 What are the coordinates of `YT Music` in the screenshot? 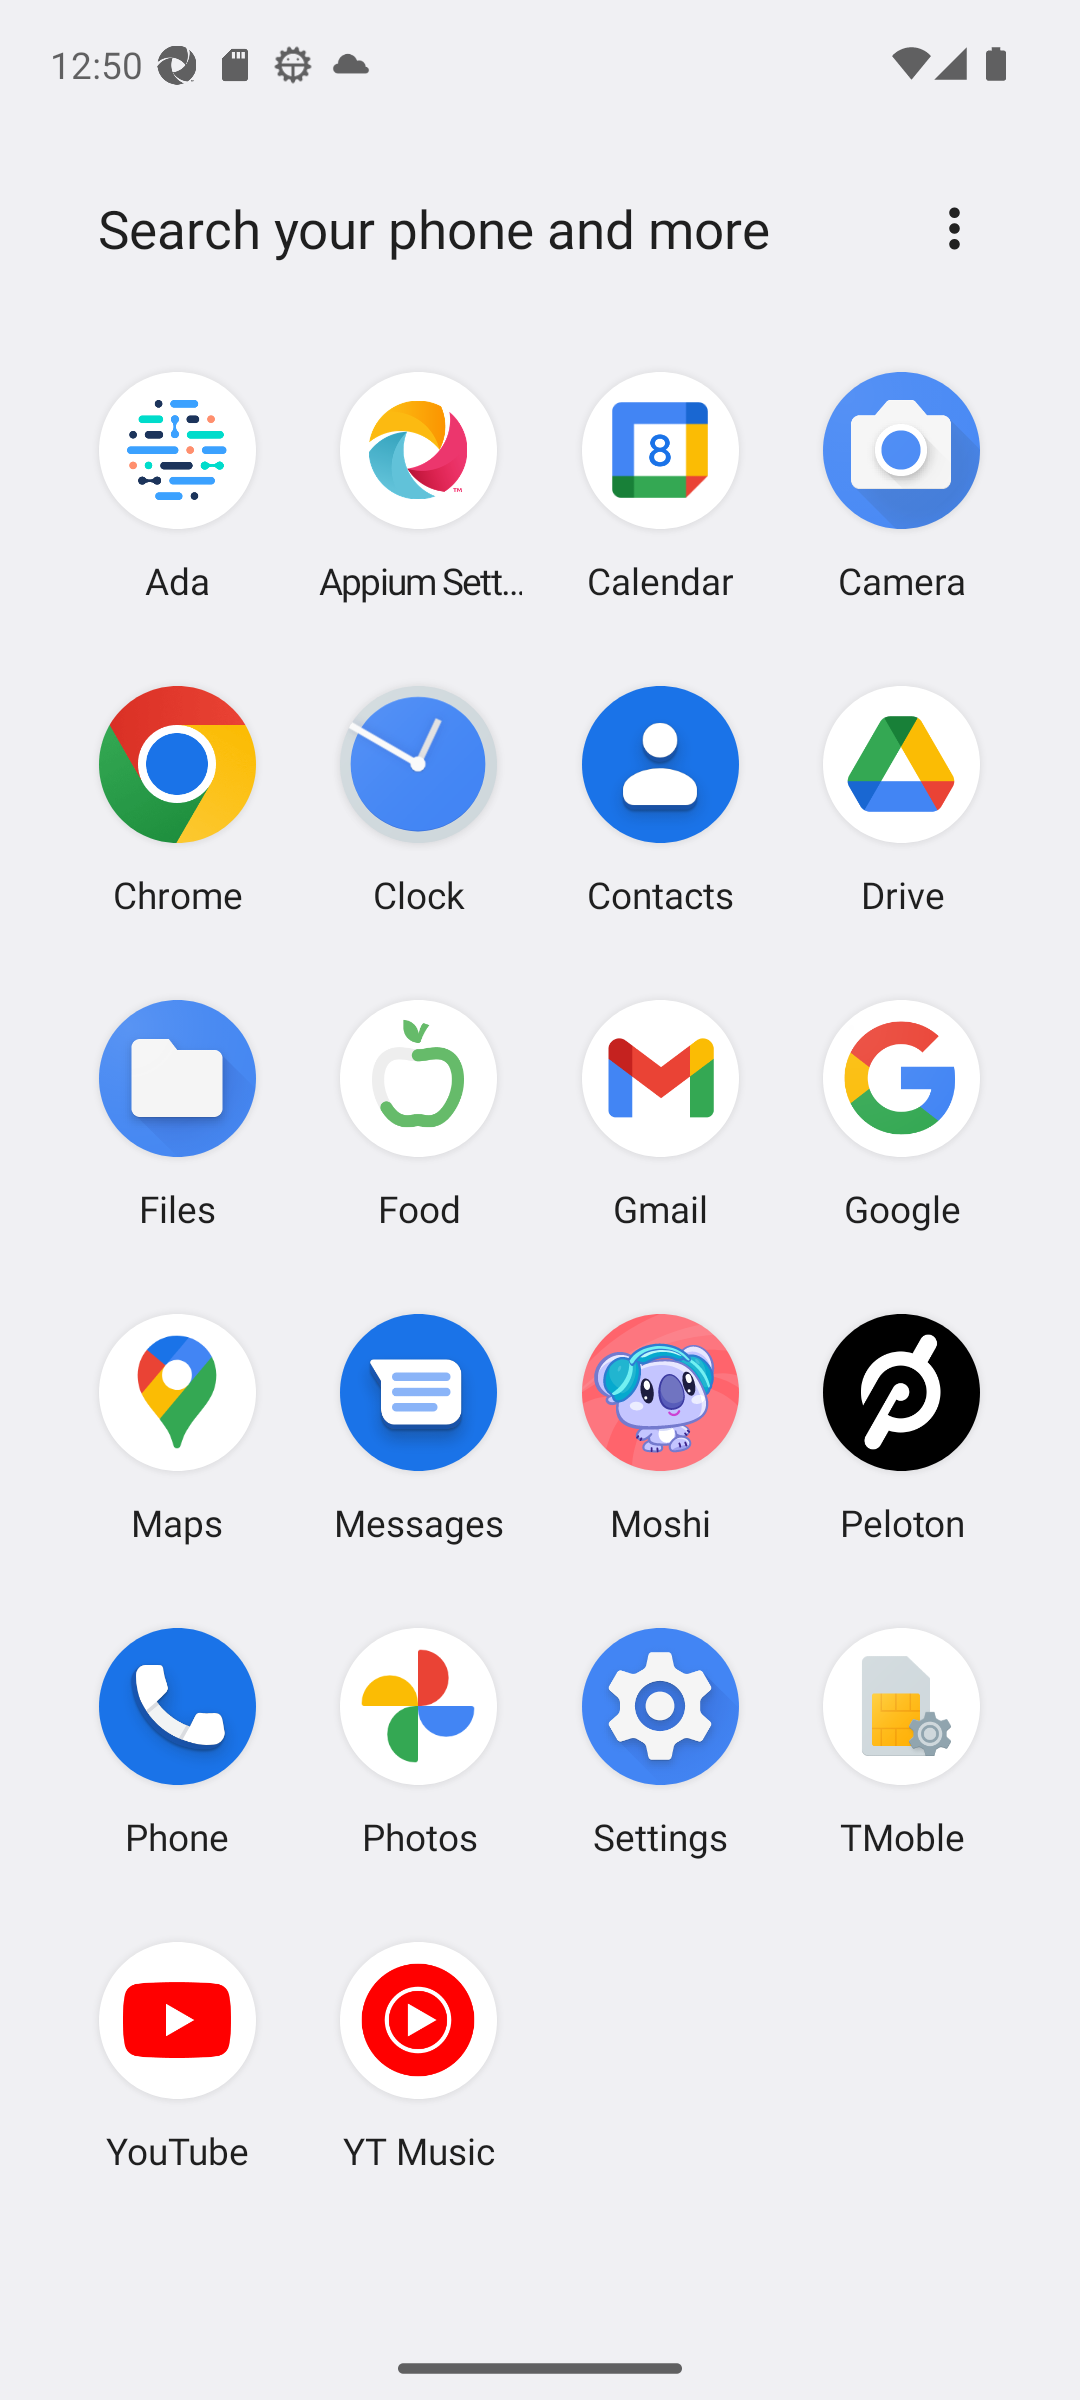 It's located at (419, 2055).